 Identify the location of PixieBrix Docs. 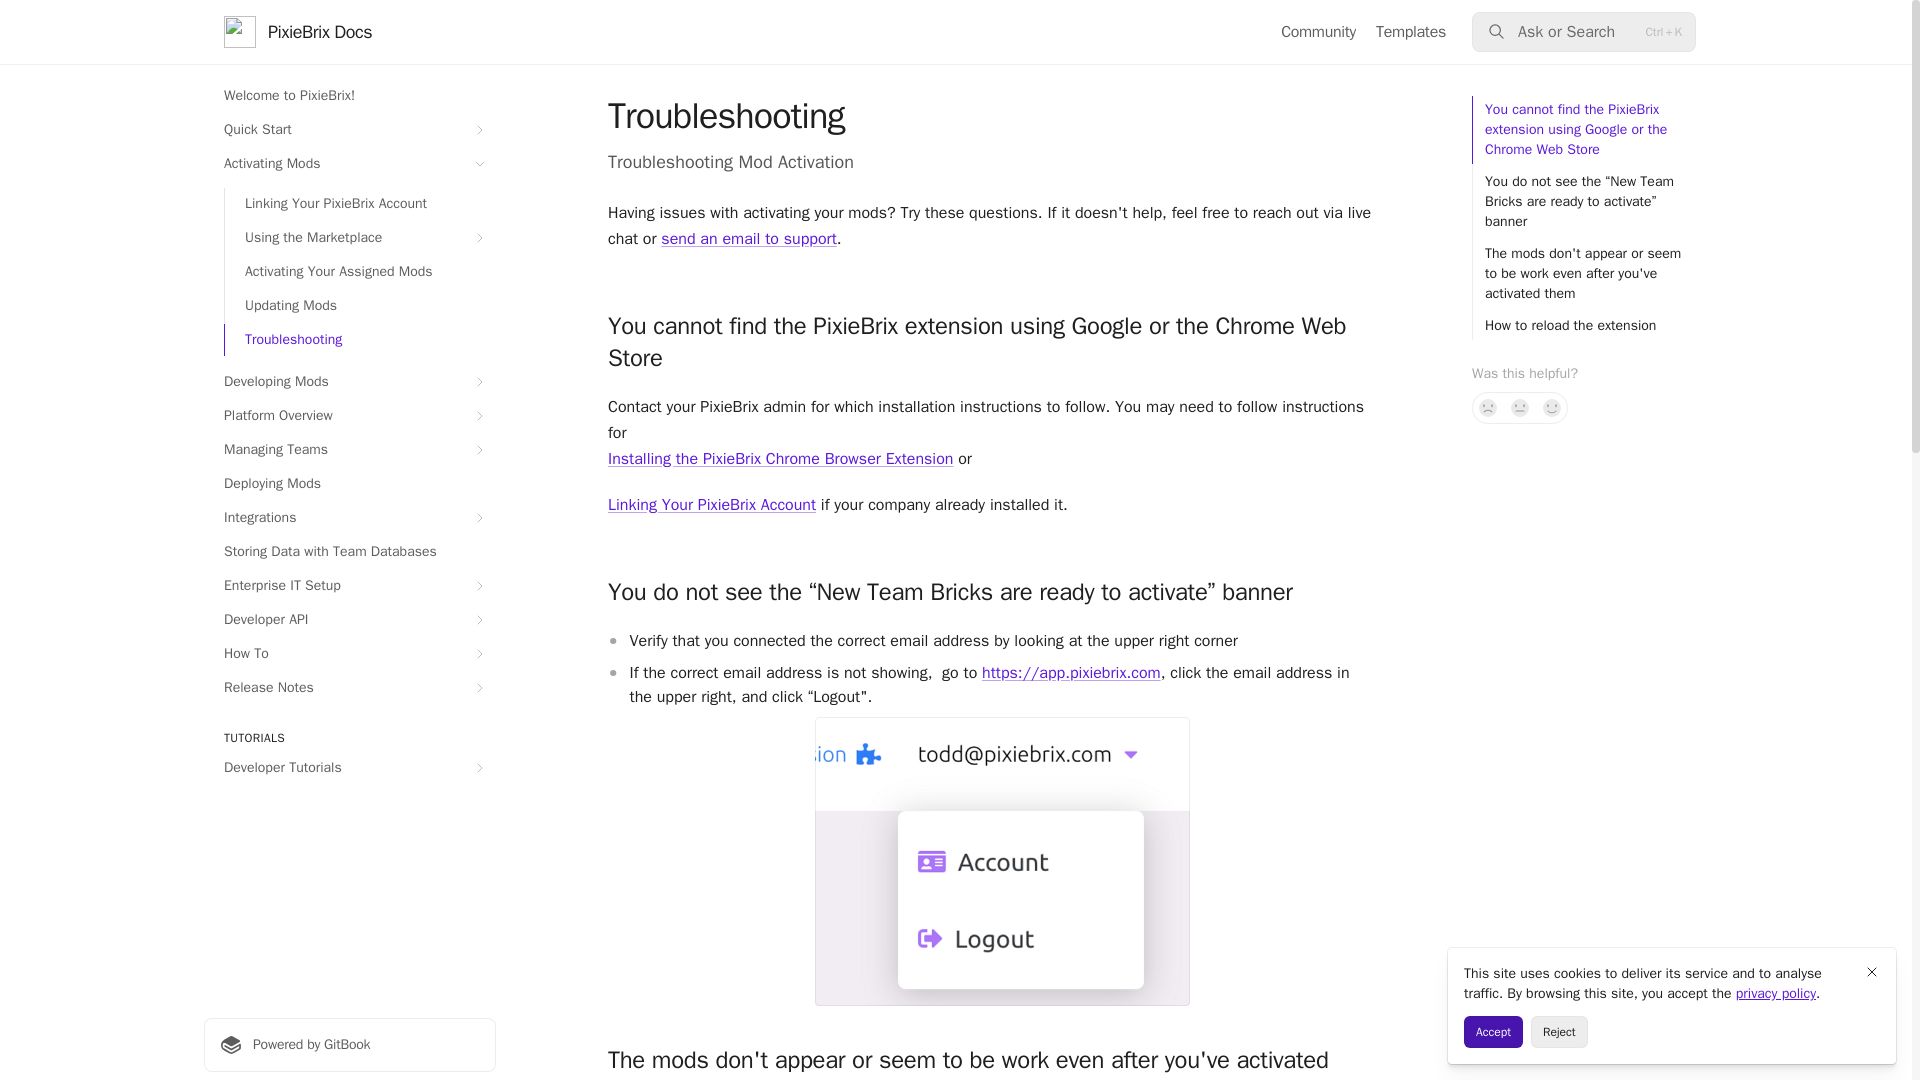
(298, 32).